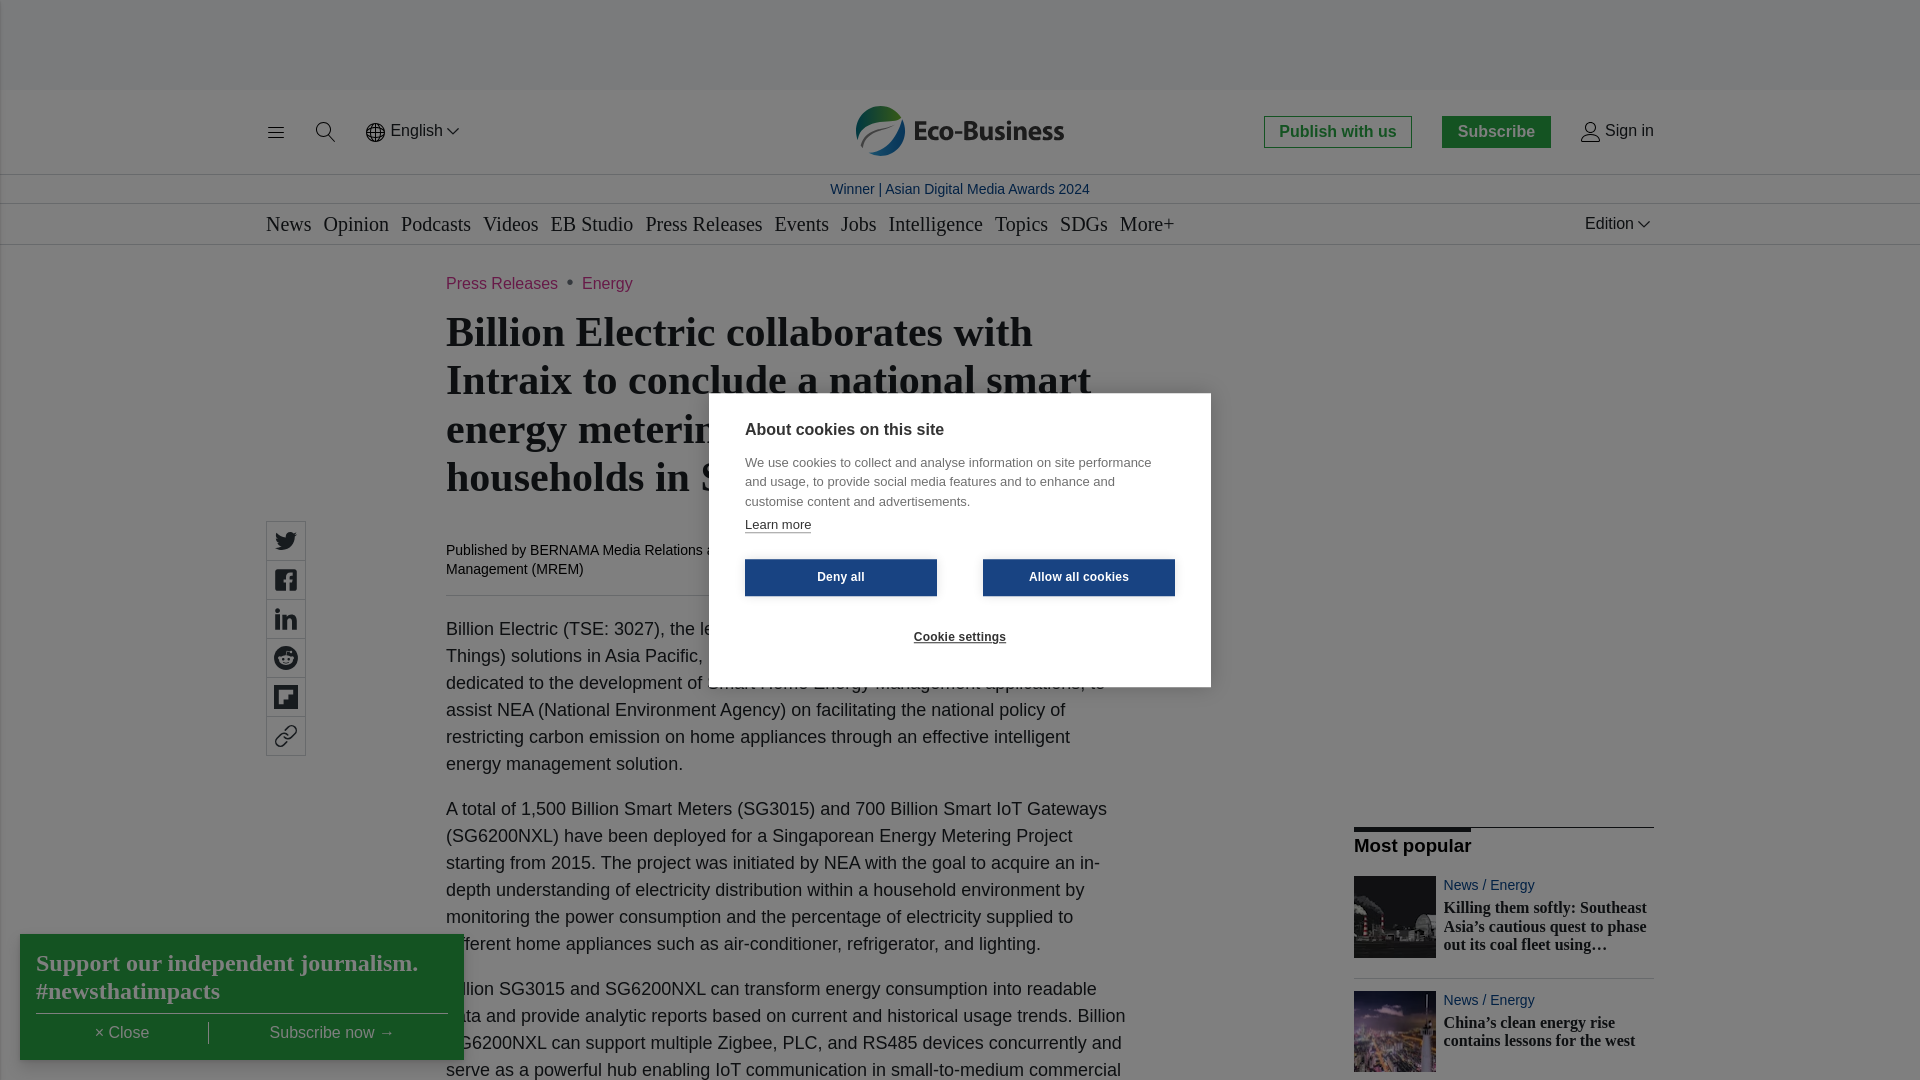 The width and height of the screenshot is (1920, 1080). Describe the element at coordinates (286, 540) in the screenshot. I see `Share on Twitter` at that location.